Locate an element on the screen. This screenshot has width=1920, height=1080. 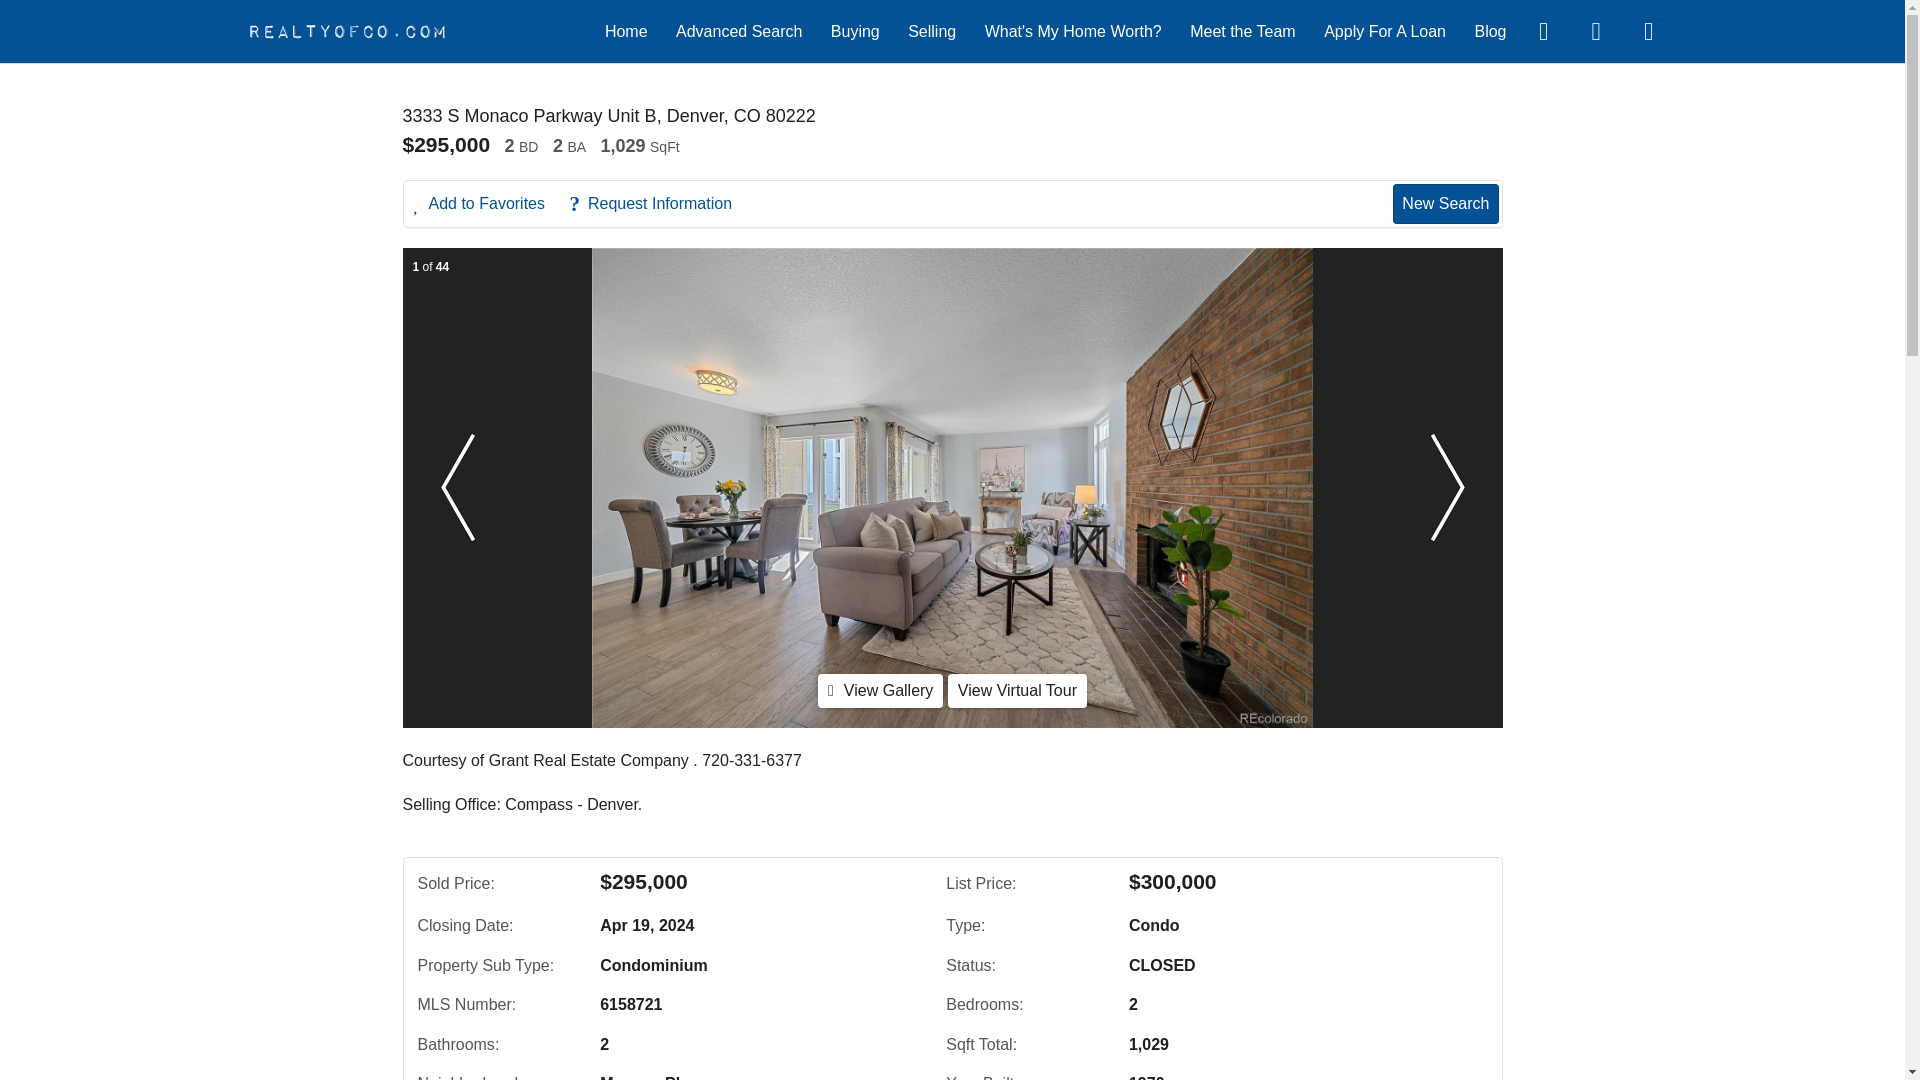
Blog is located at coordinates (1490, 30).